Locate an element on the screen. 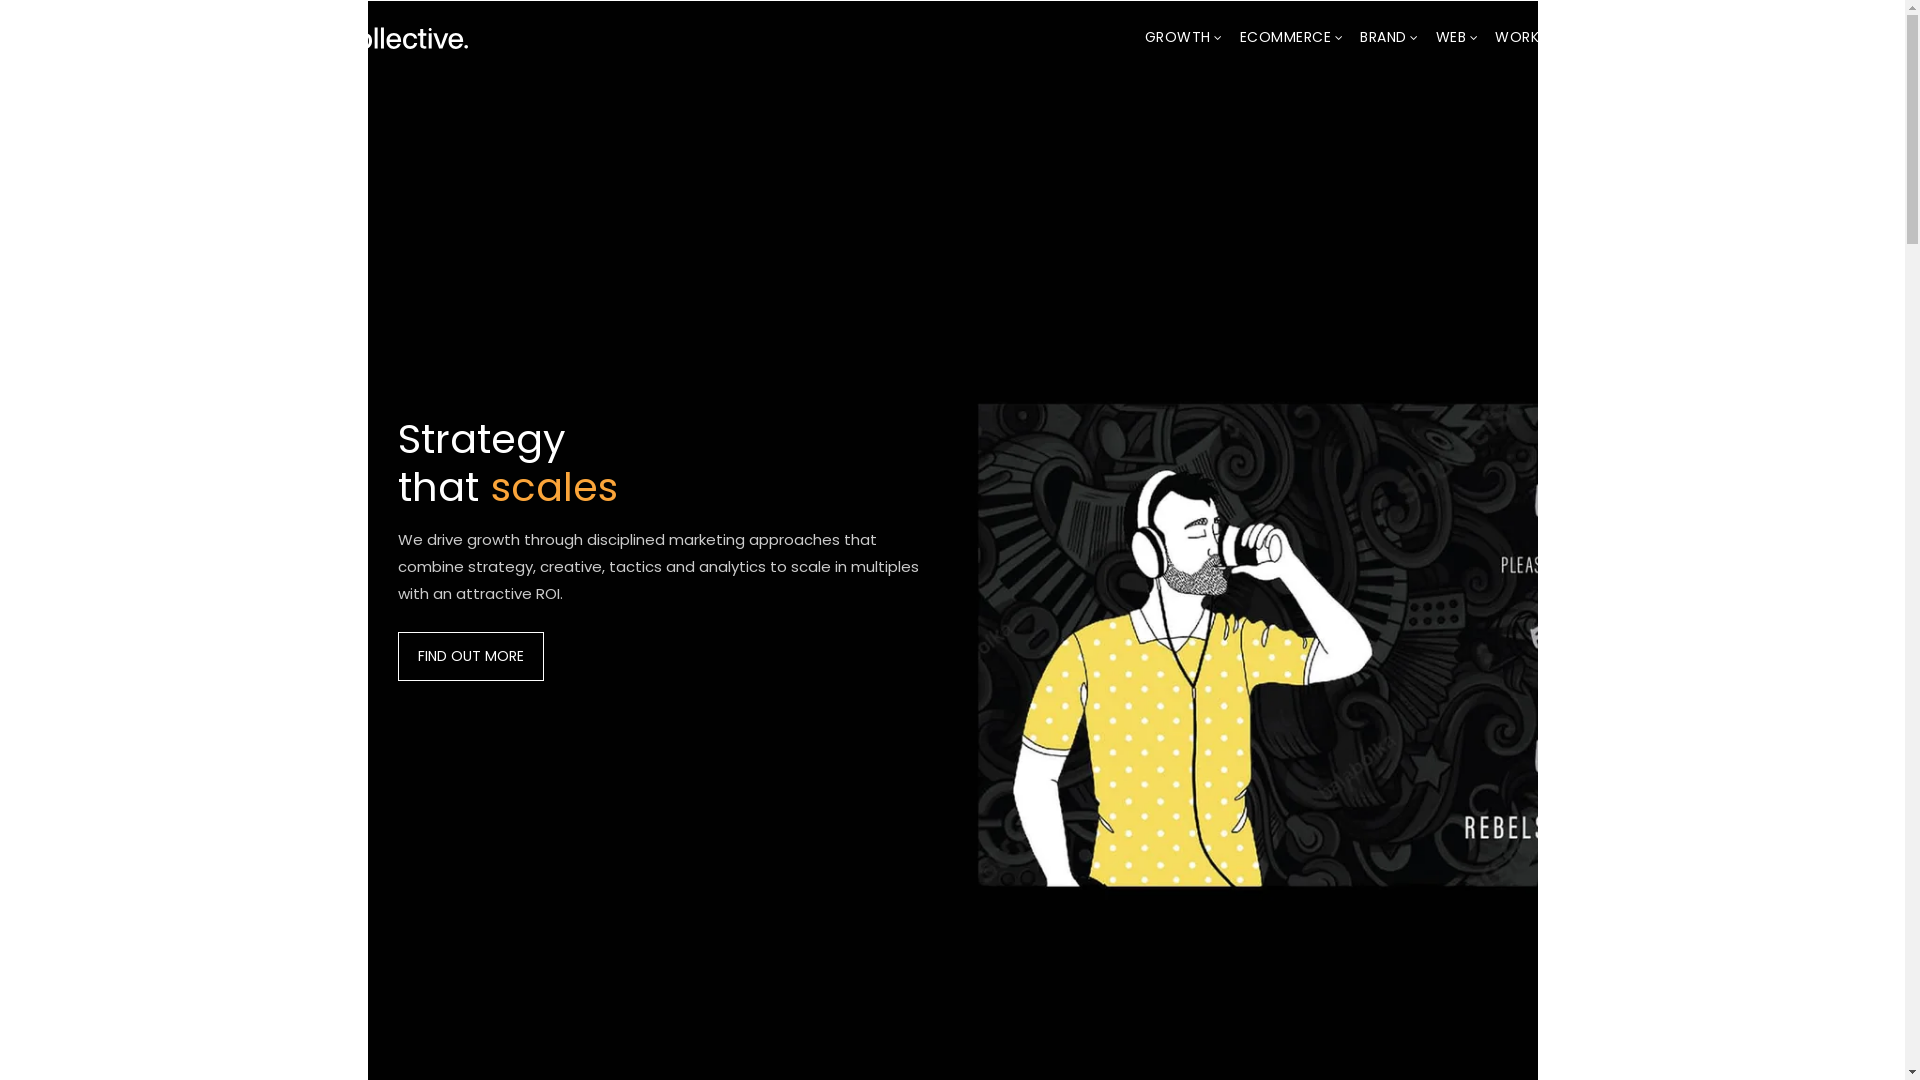  WEB is located at coordinates (1450, 38).